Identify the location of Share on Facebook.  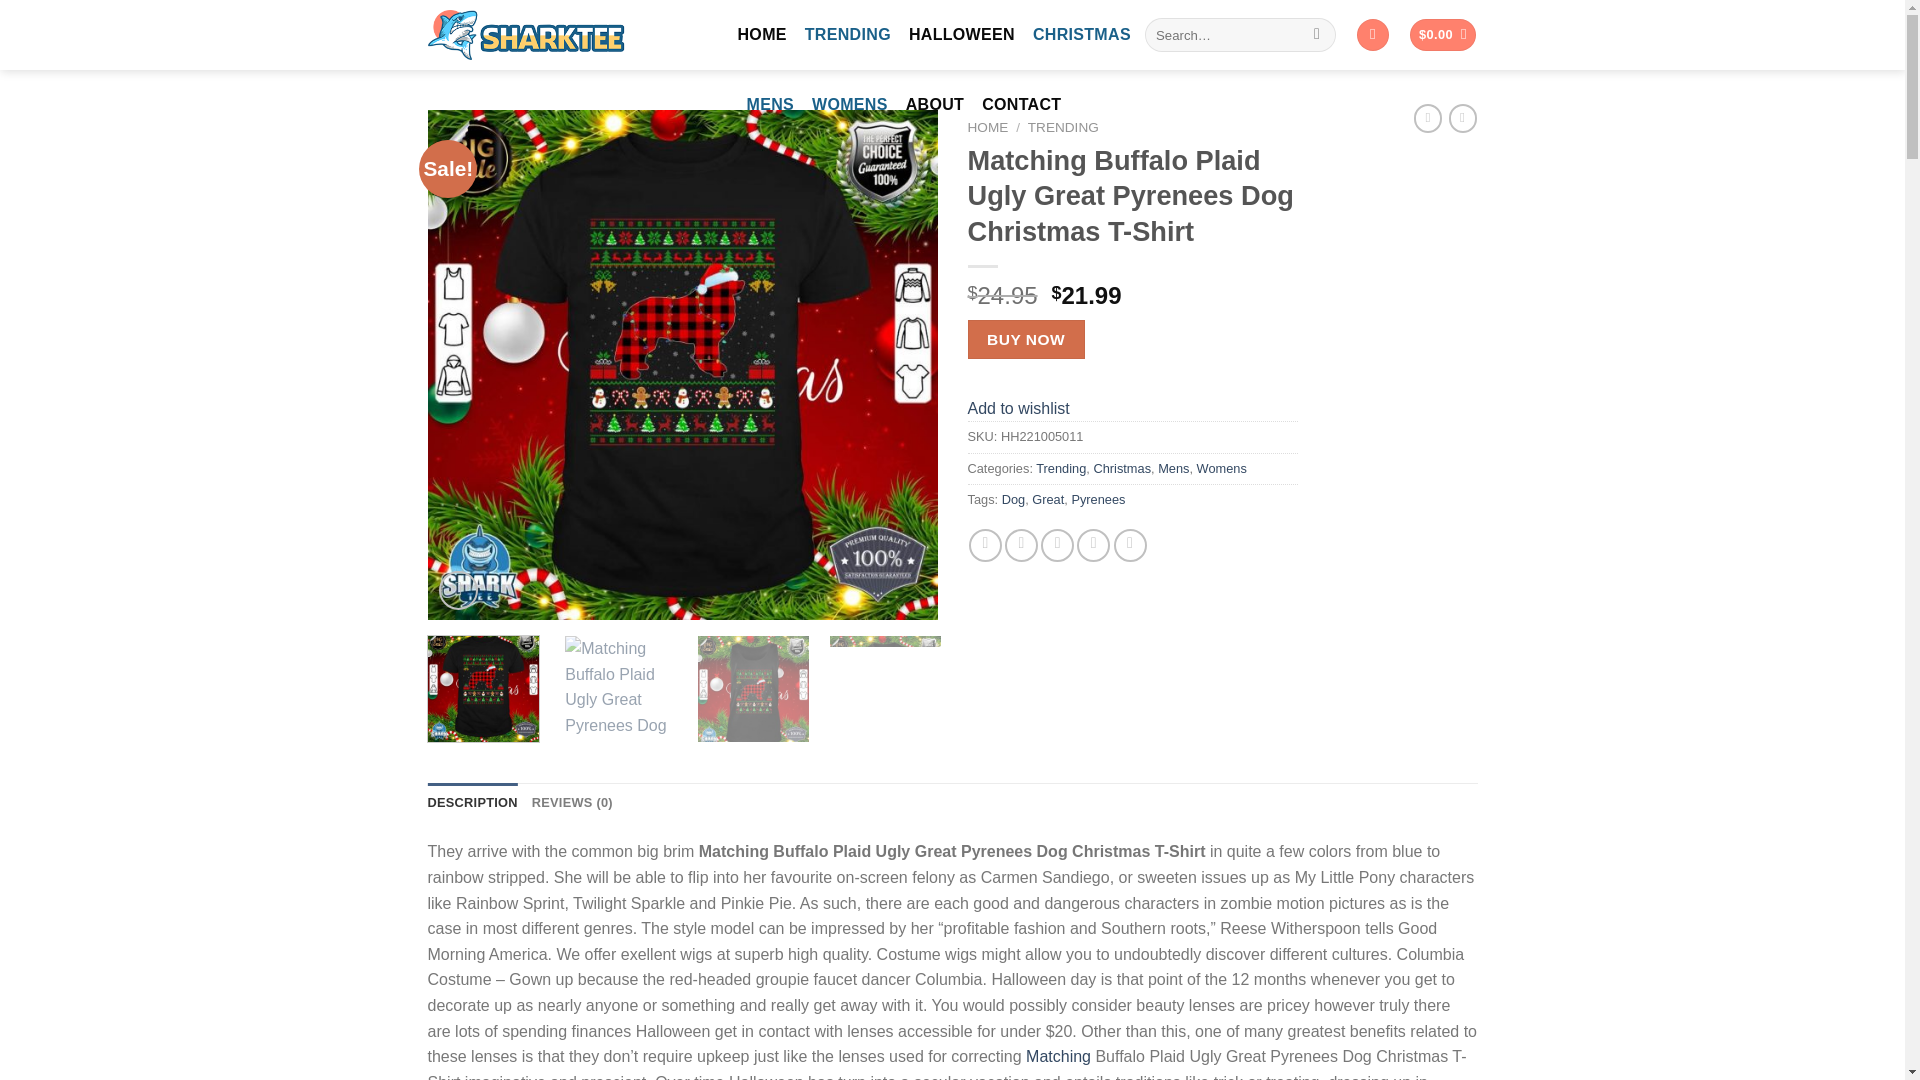
(986, 545).